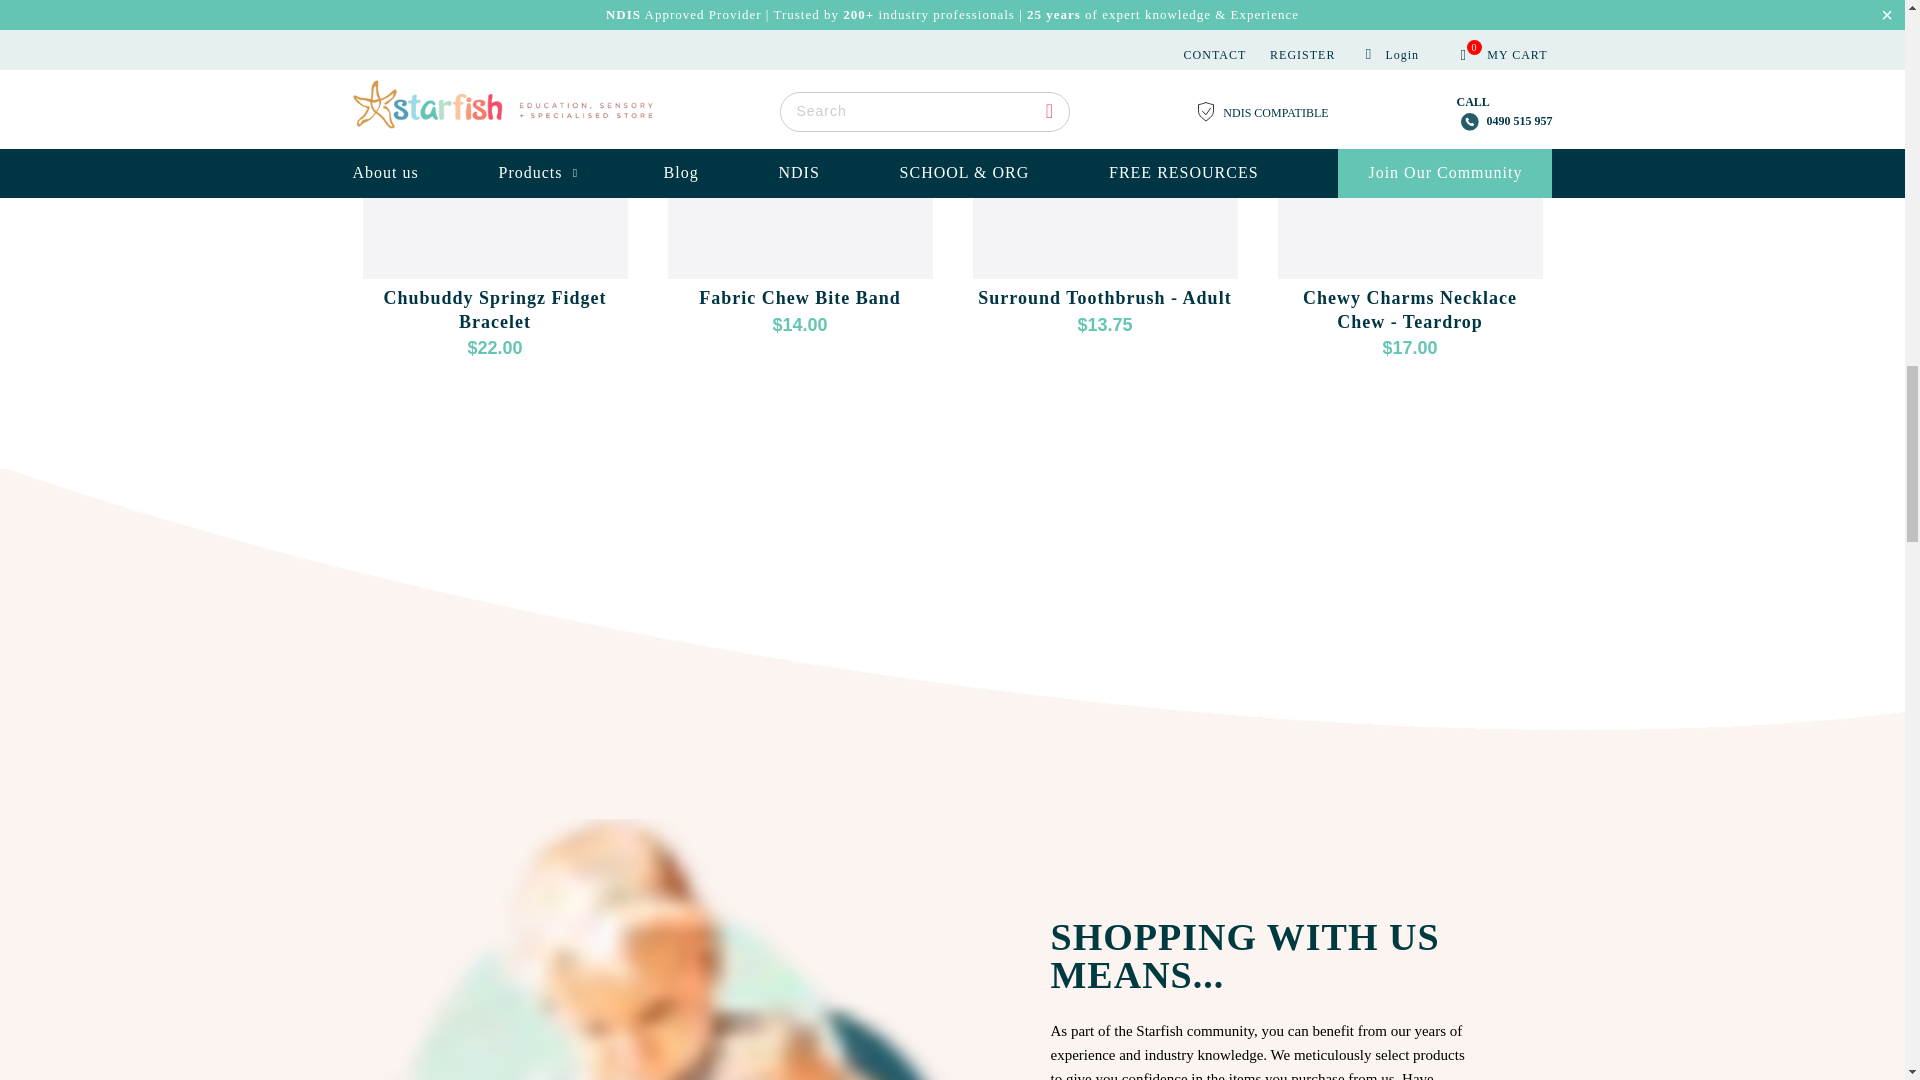 This screenshot has width=1920, height=1080. Describe the element at coordinates (494, 141) in the screenshot. I see `Chubuddy Springz Fidget Bracelet` at that location.